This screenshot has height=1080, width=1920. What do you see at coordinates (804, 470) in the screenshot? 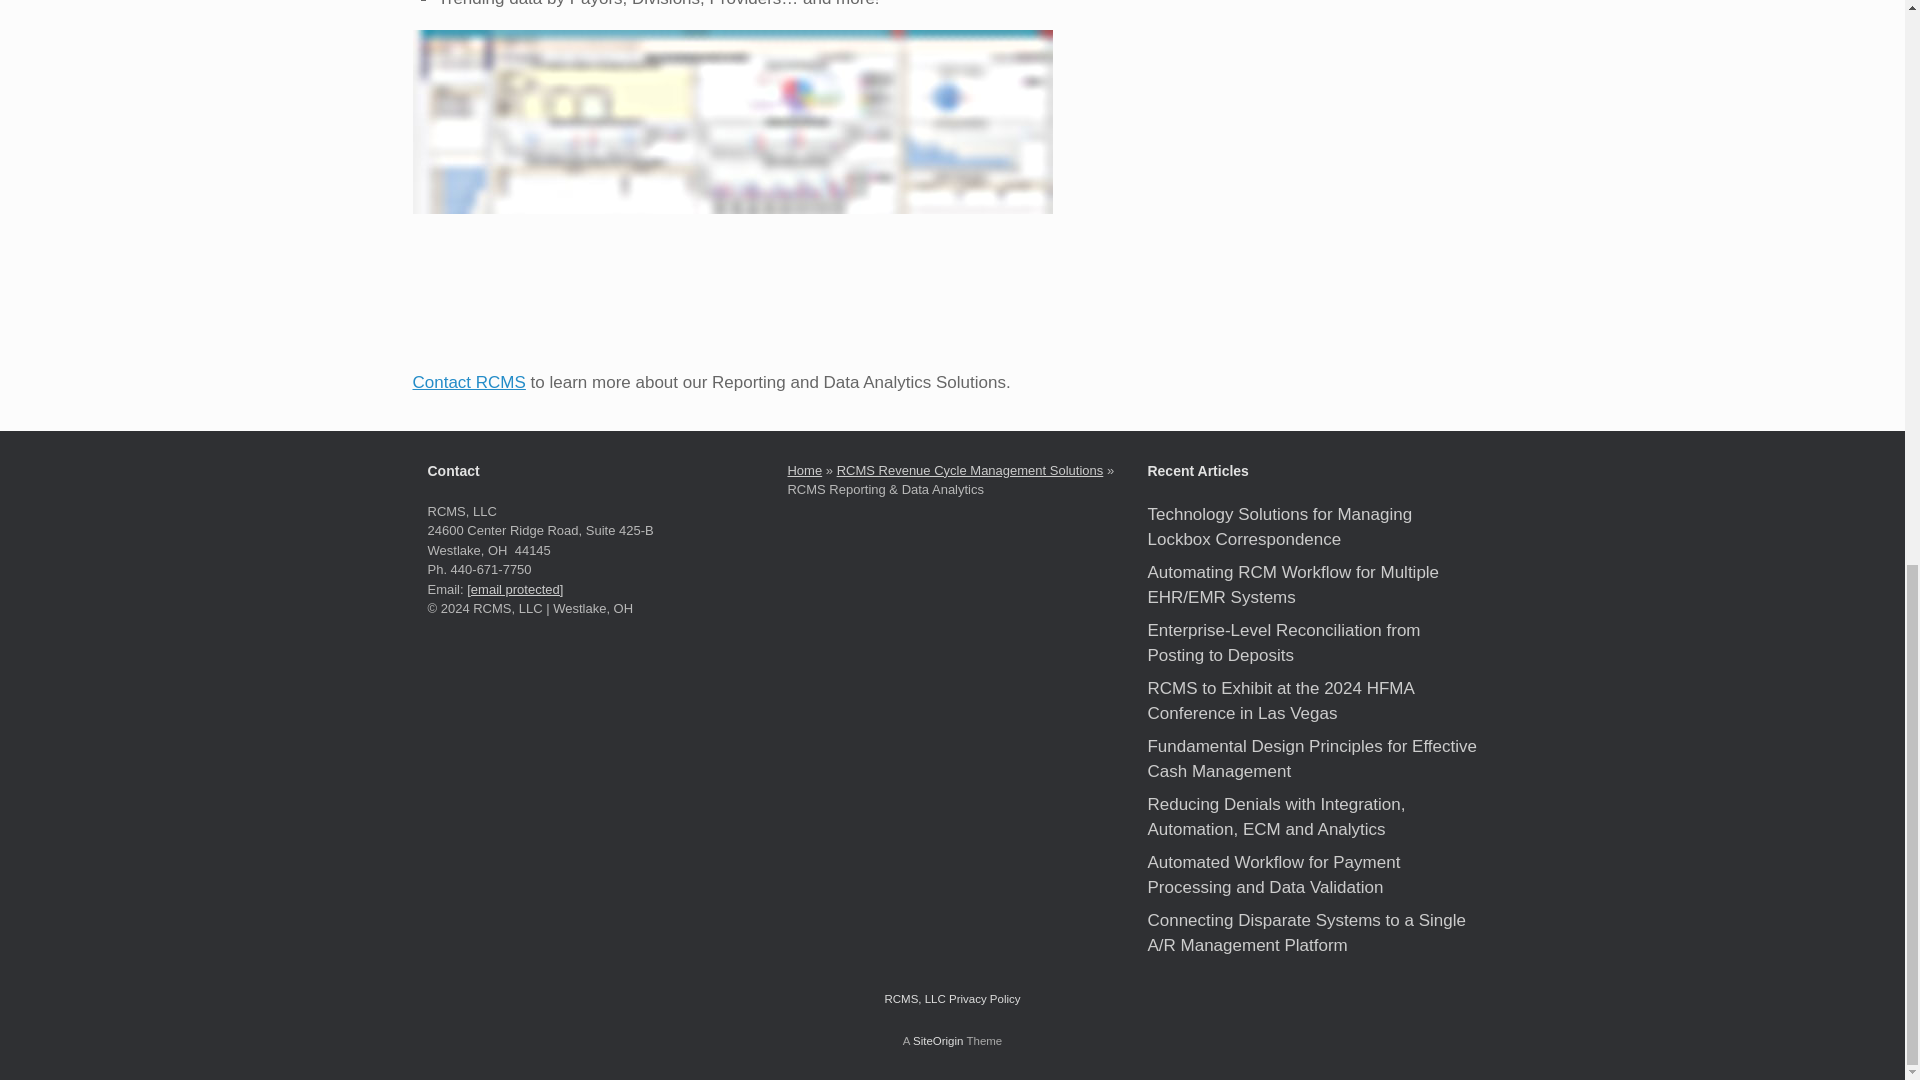
I see `Home` at bounding box center [804, 470].